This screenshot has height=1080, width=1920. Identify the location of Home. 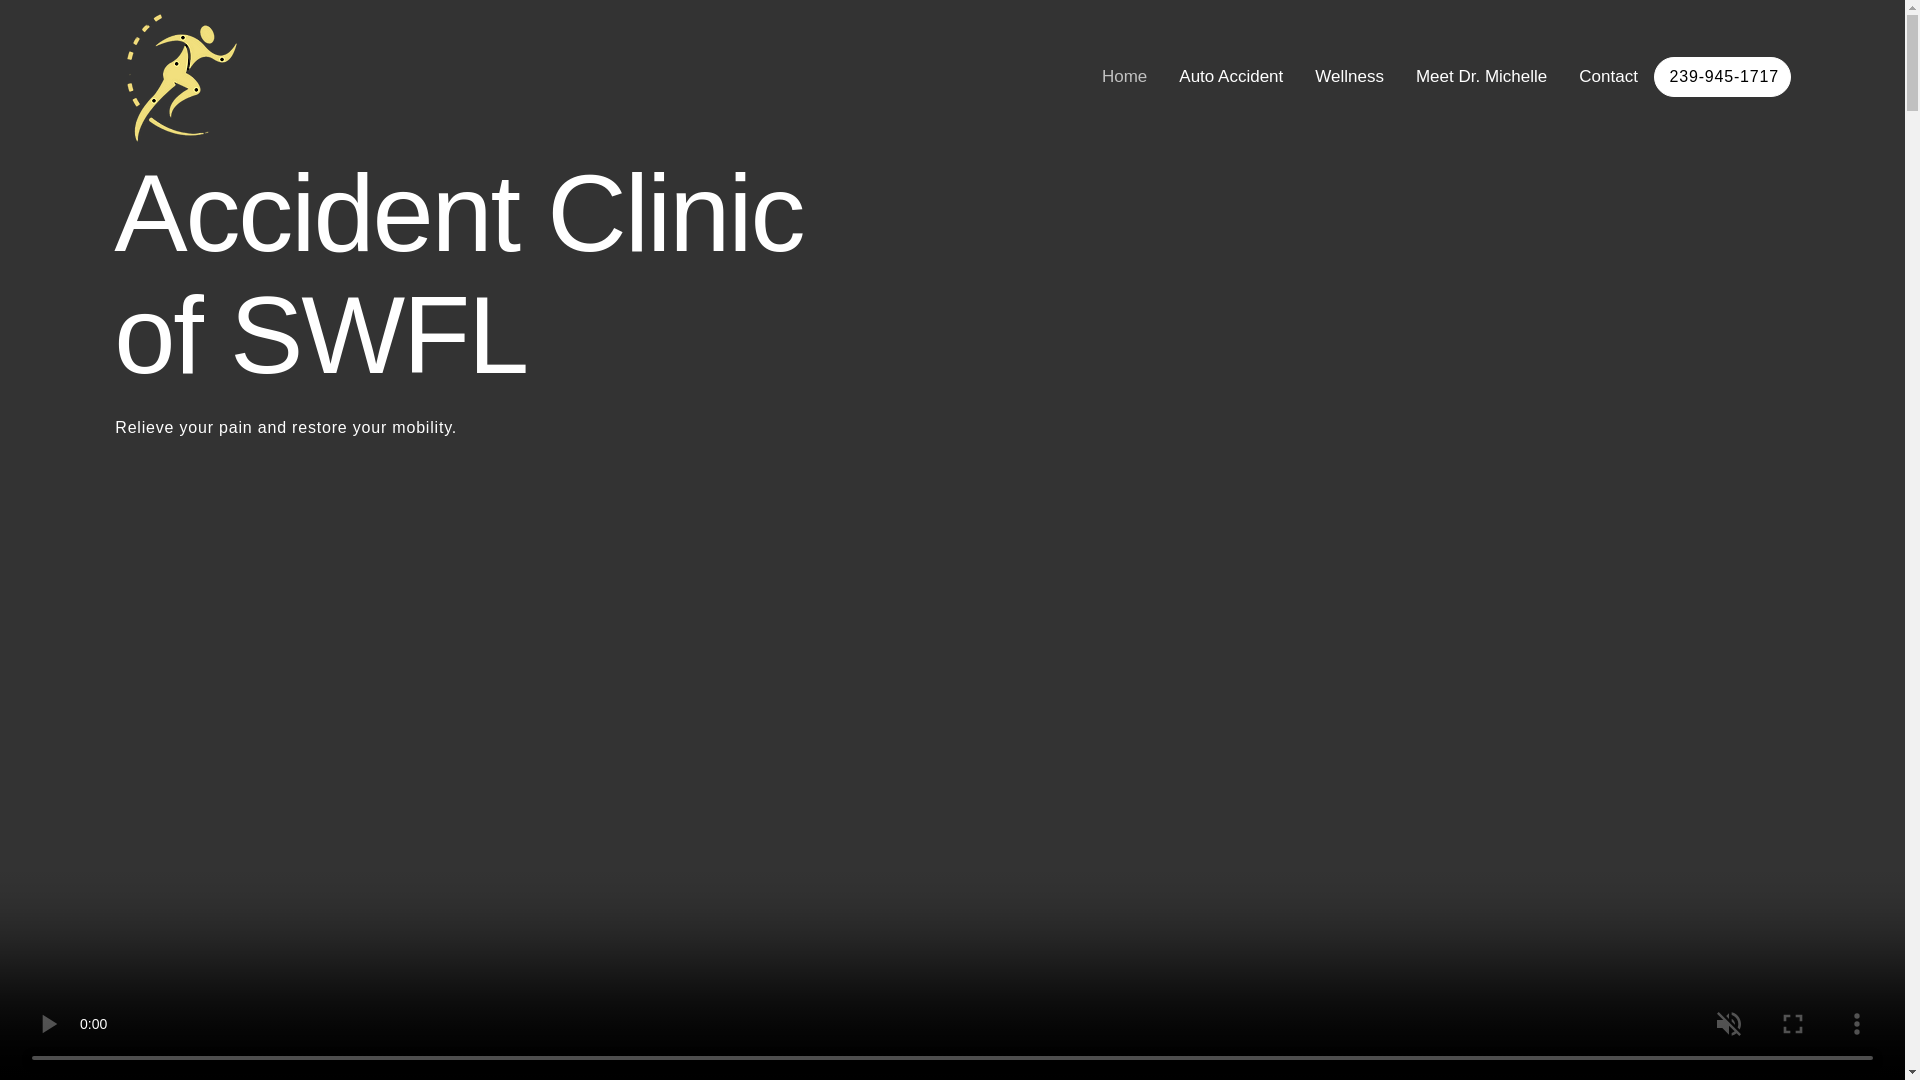
(1124, 77).